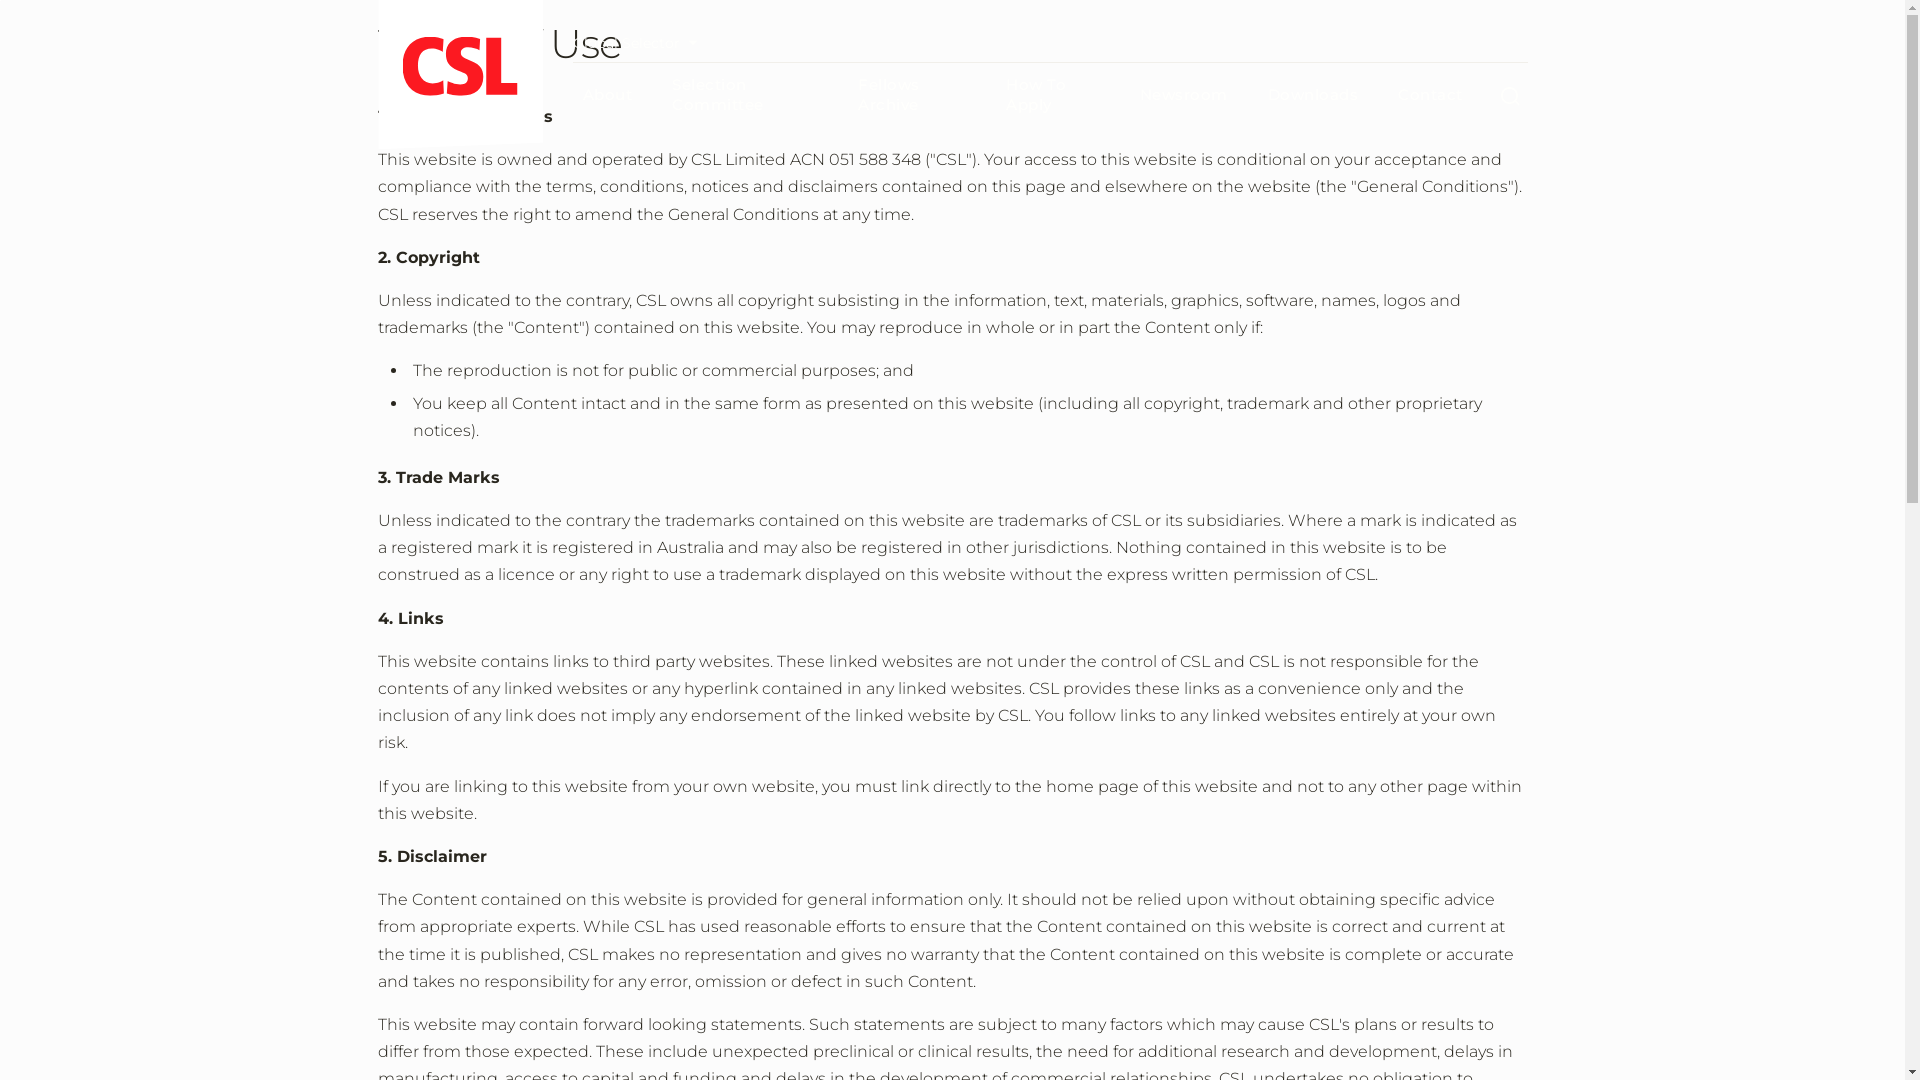  Describe the element at coordinates (607, 95) in the screenshot. I see `About` at that location.